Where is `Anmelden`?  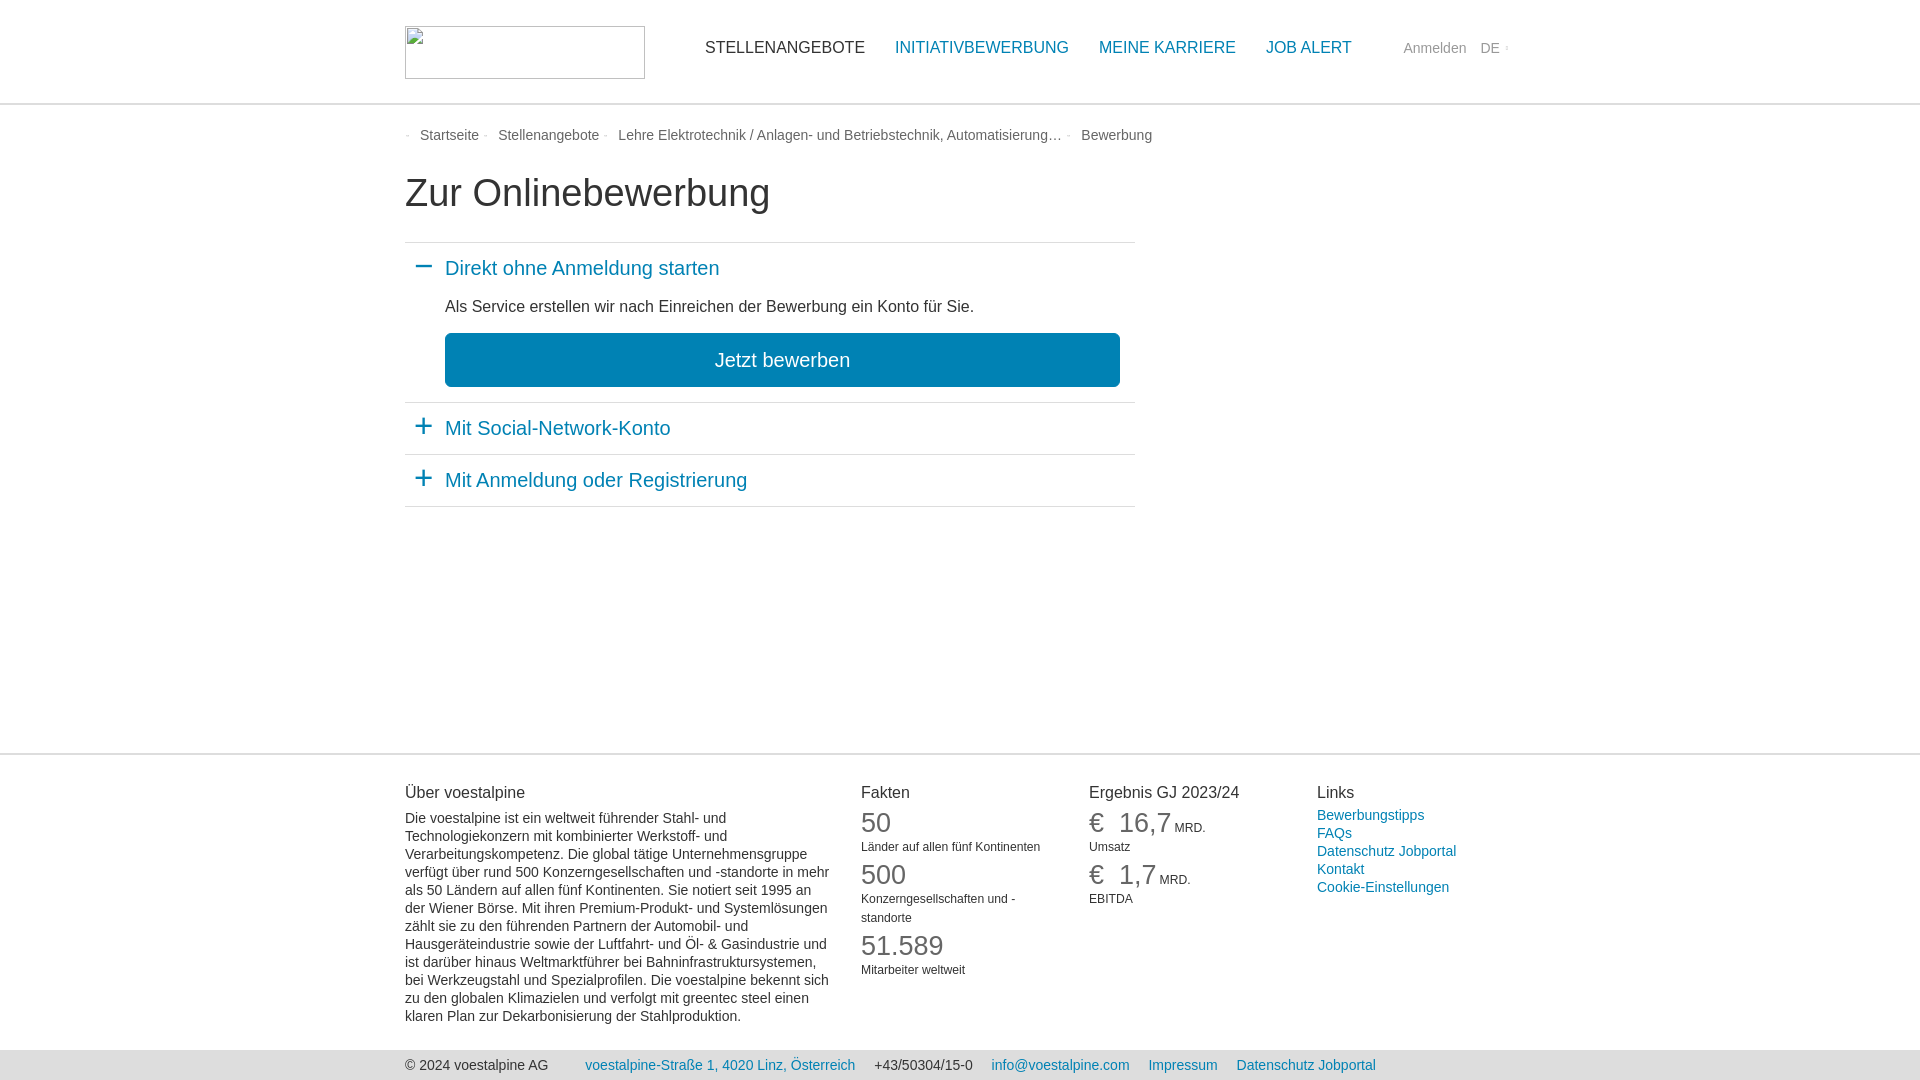 Anmelden is located at coordinates (1434, 49).